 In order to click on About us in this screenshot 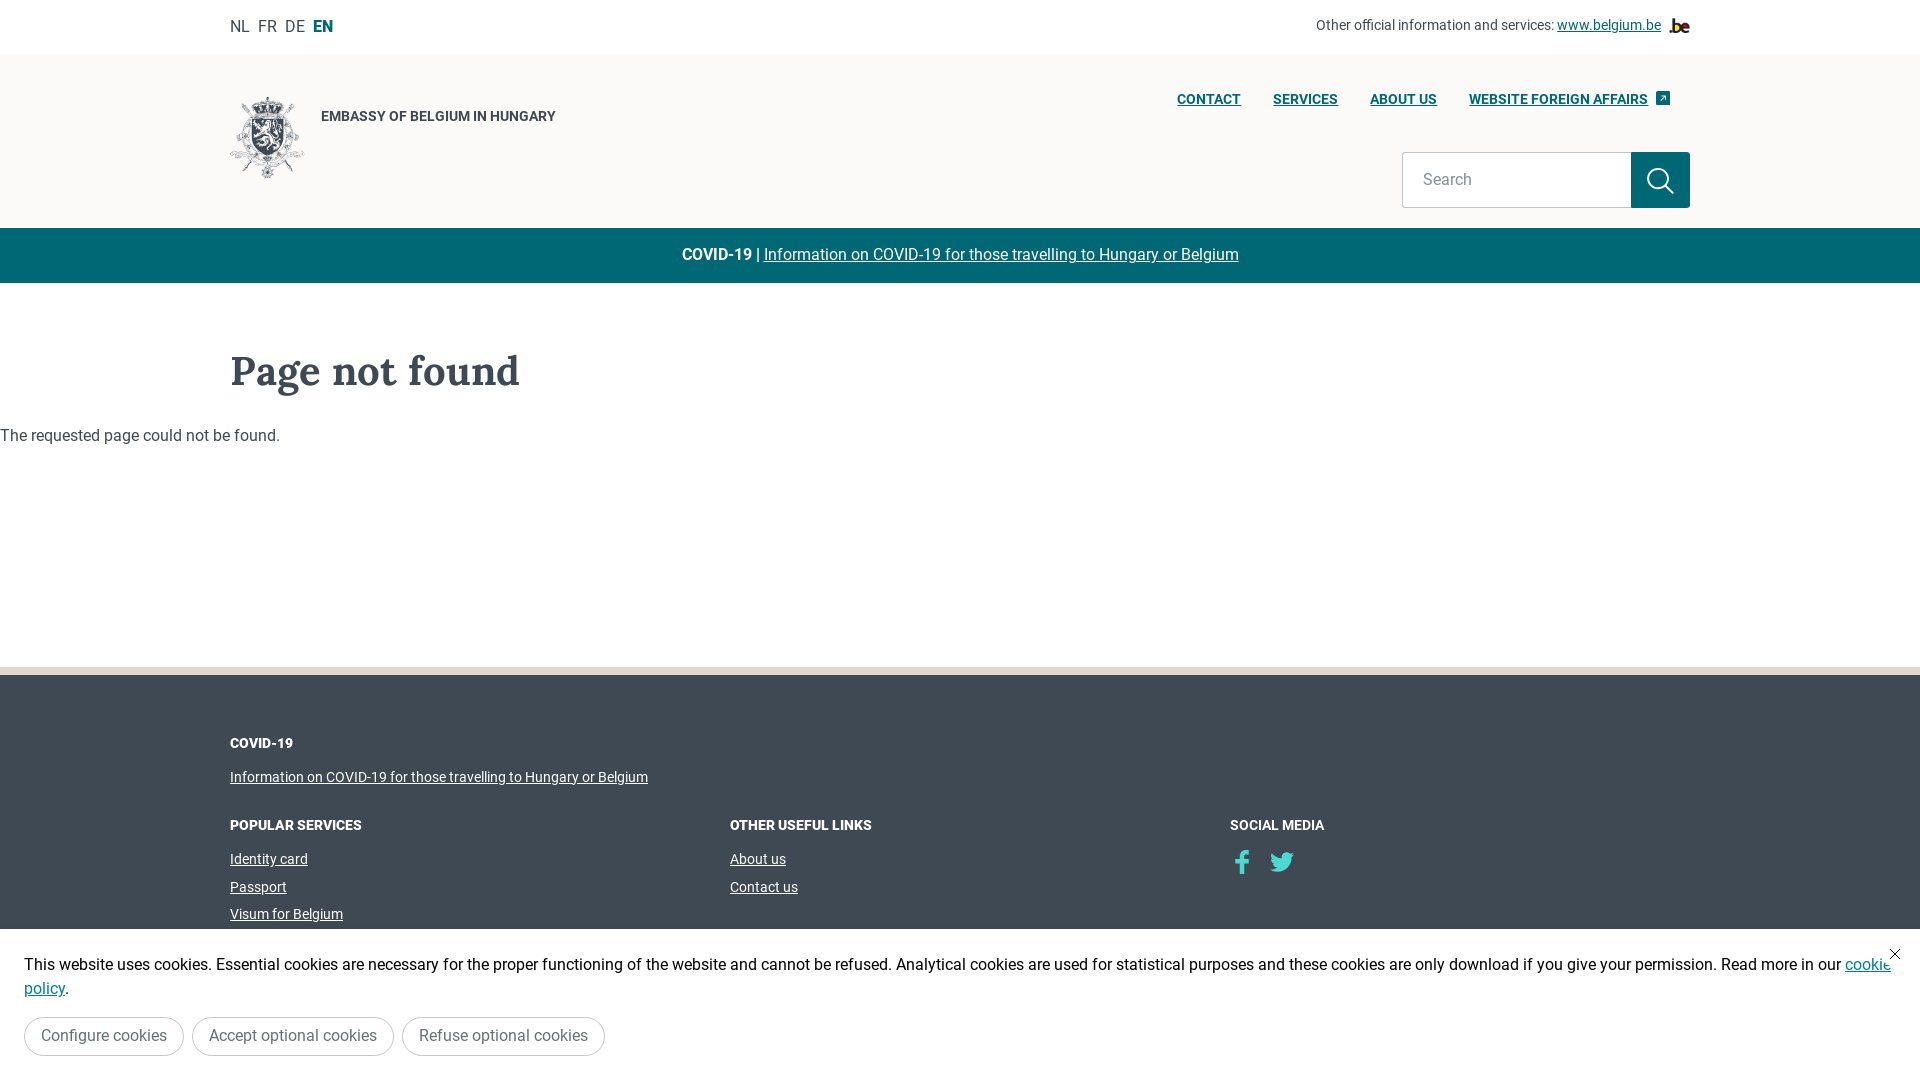, I will do `click(758, 859)`.